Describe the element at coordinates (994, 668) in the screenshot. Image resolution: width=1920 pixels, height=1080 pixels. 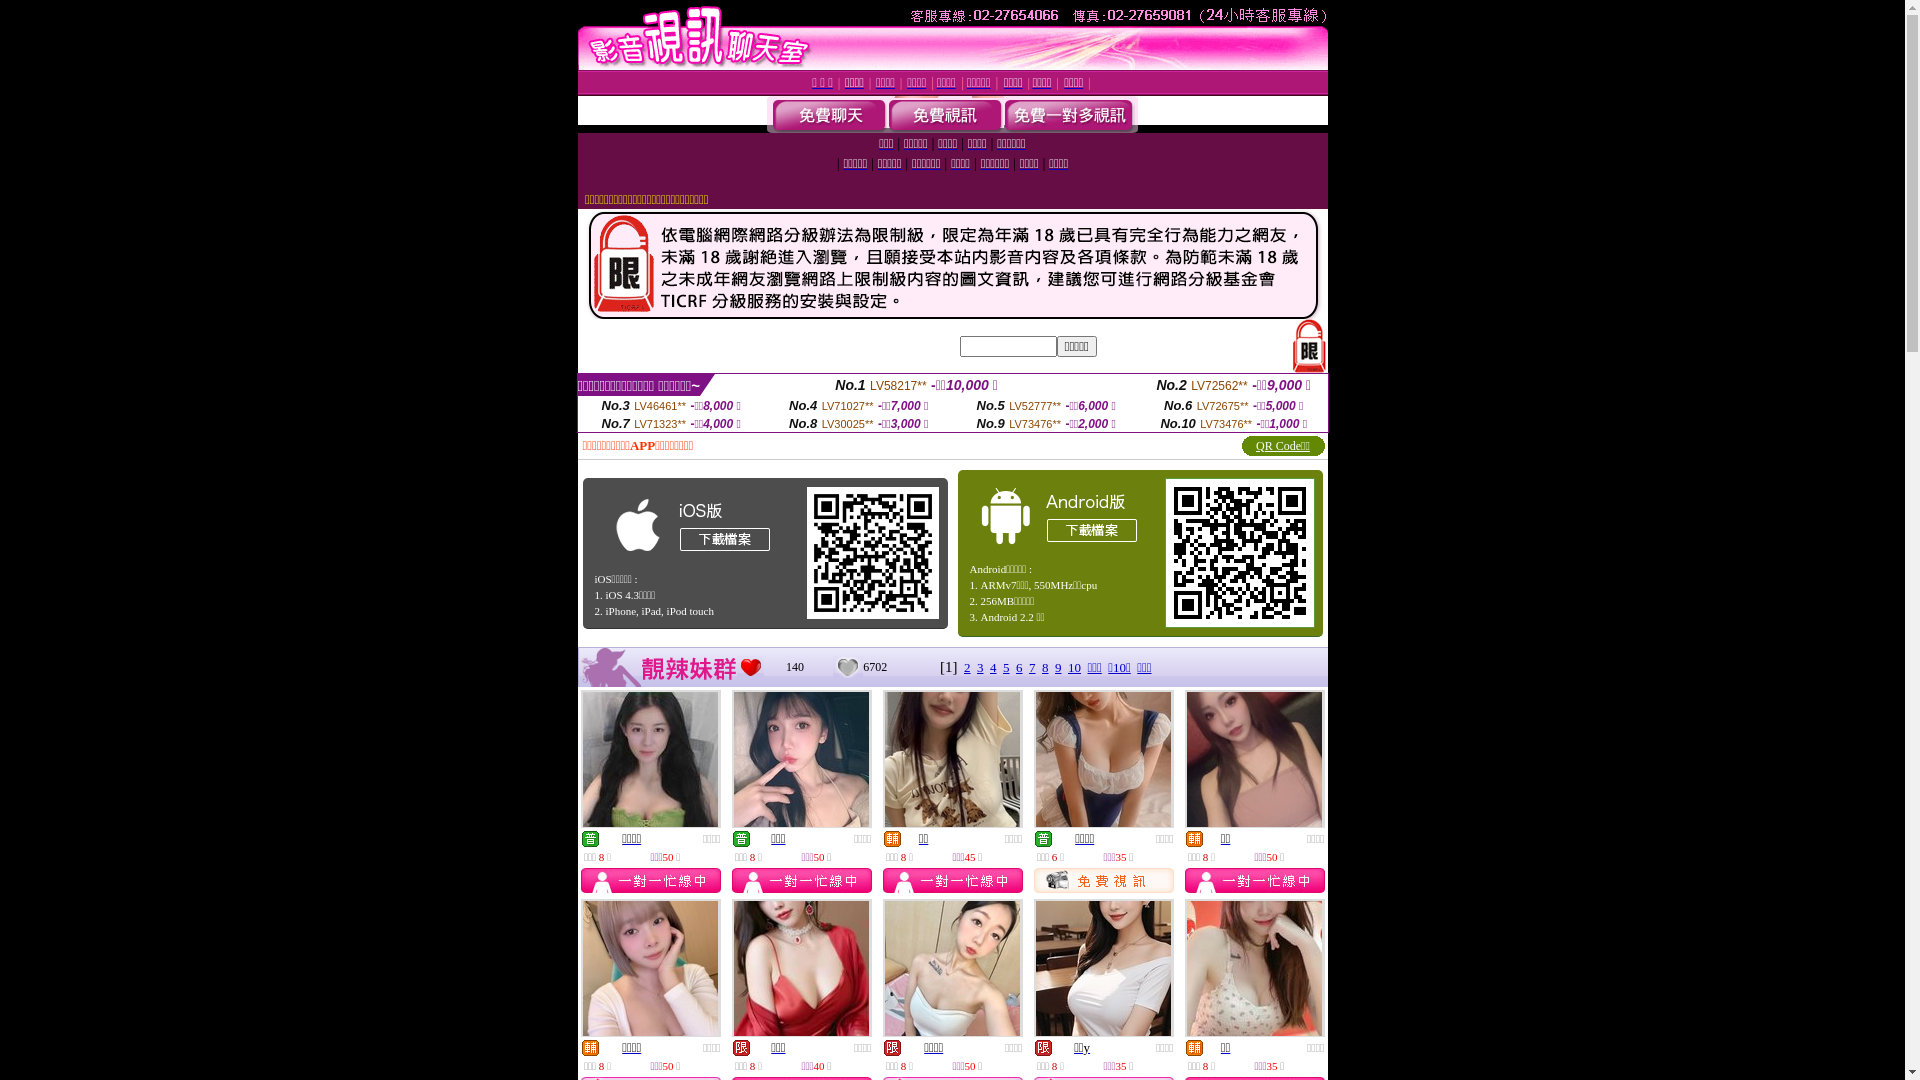
I see `4` at that location.